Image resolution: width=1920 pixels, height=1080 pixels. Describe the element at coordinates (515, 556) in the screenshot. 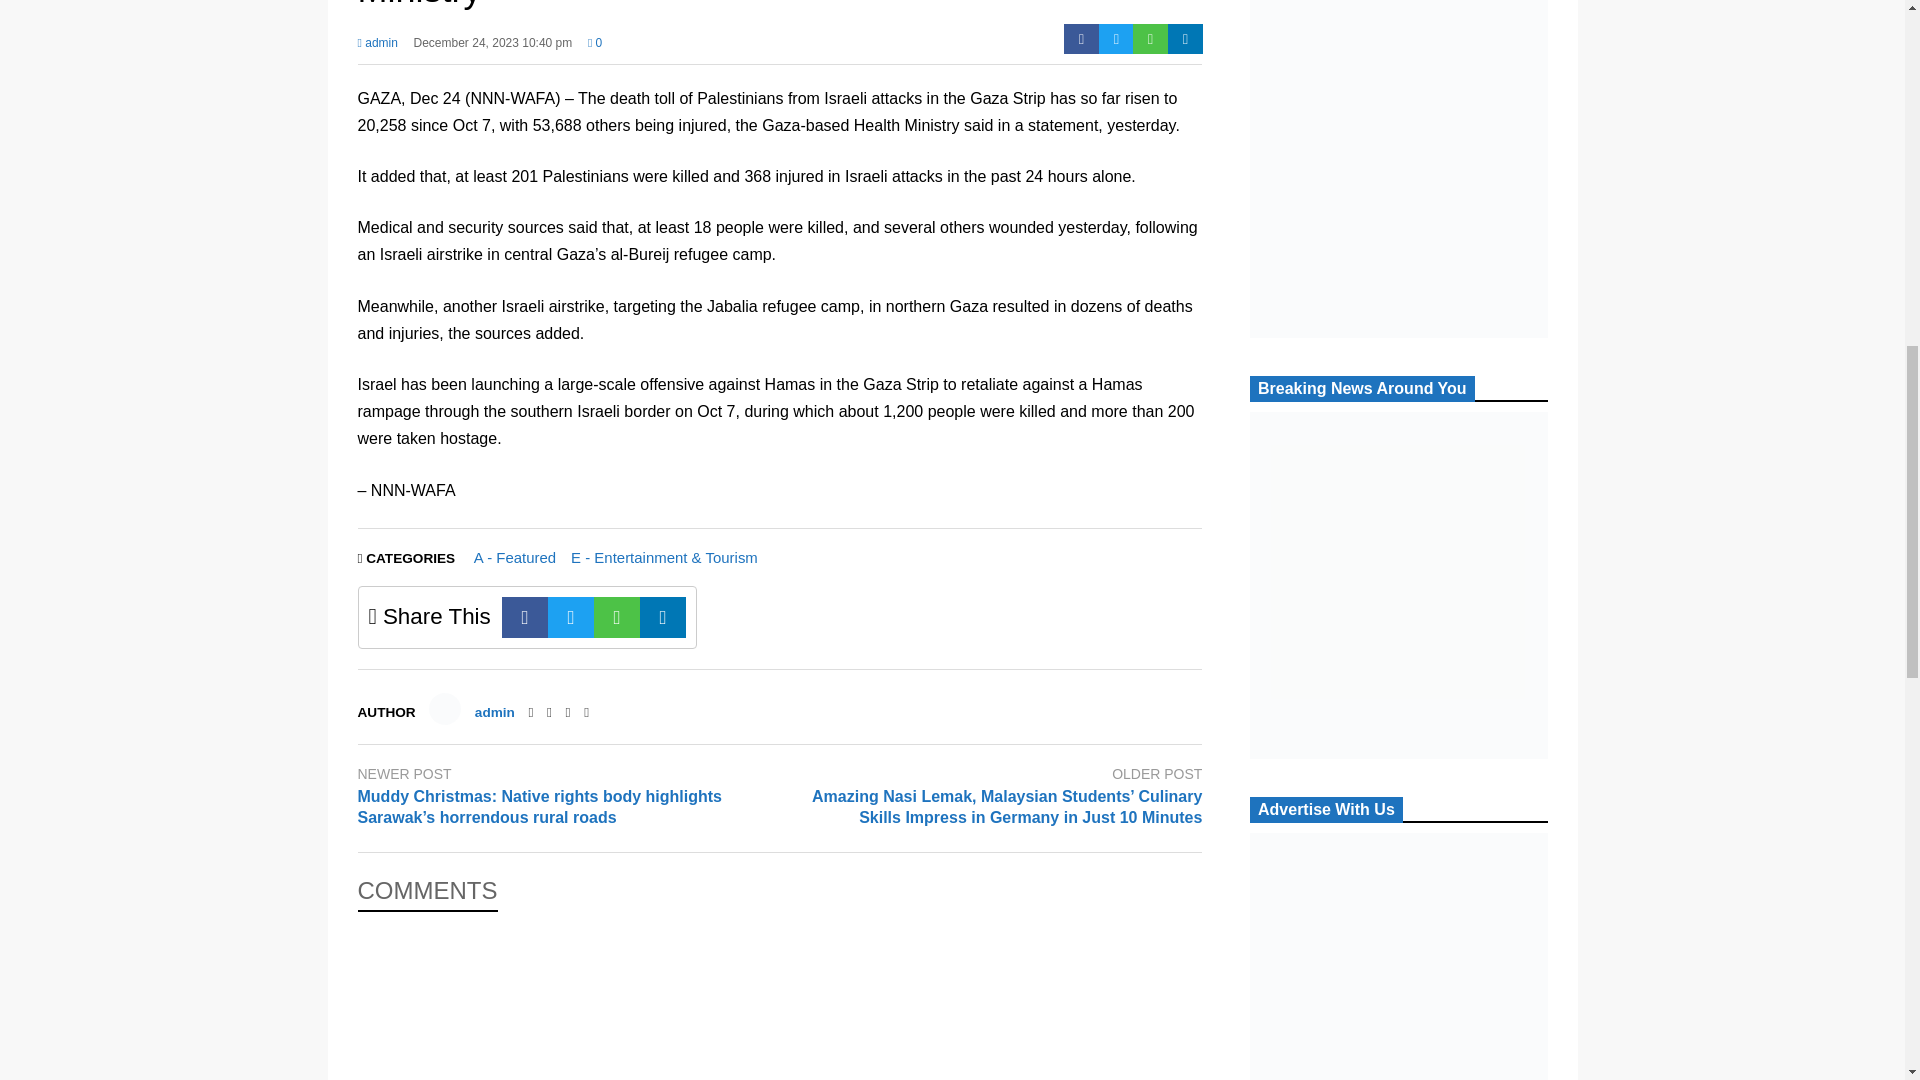

I see `A - Featured` at that location.